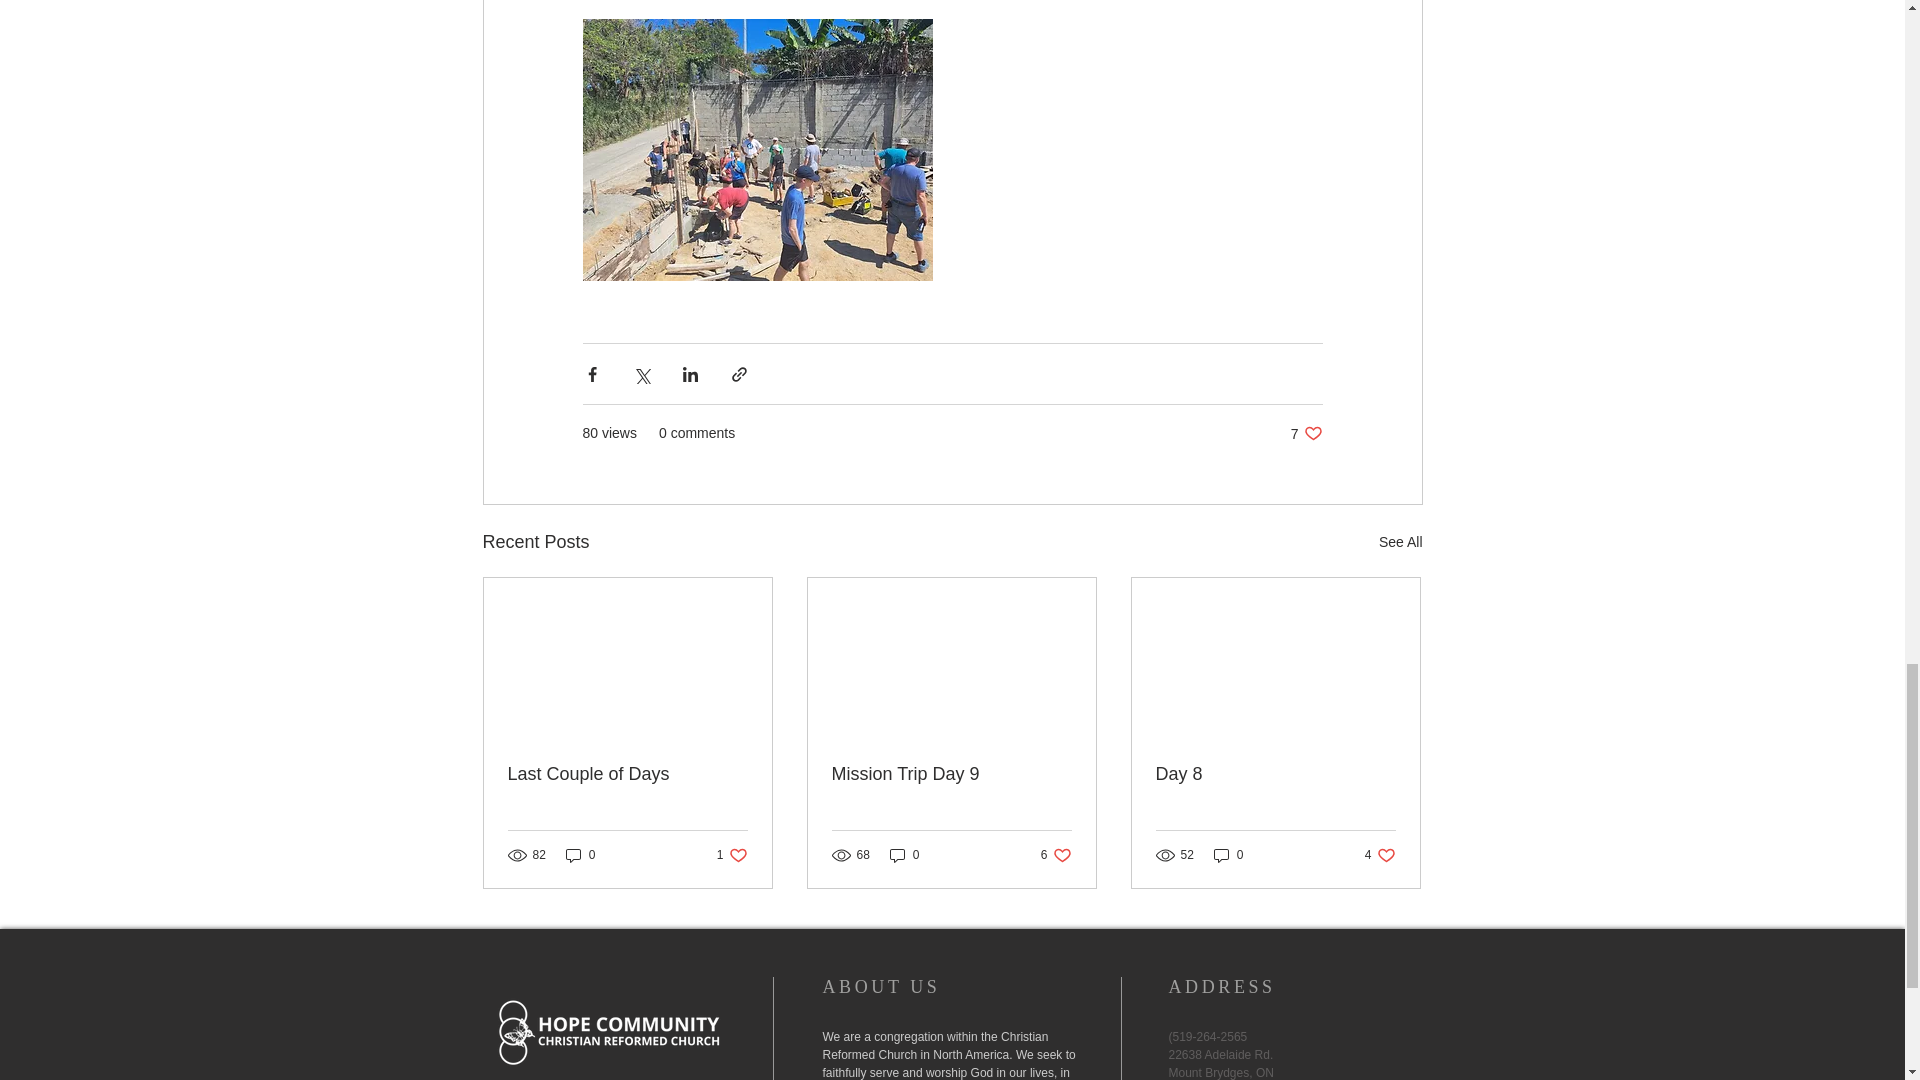 The height and width of the screenshot is (1080, 1920). Describe the element at coordinates (732, 855) in the screenshot. I see `0` at that location.